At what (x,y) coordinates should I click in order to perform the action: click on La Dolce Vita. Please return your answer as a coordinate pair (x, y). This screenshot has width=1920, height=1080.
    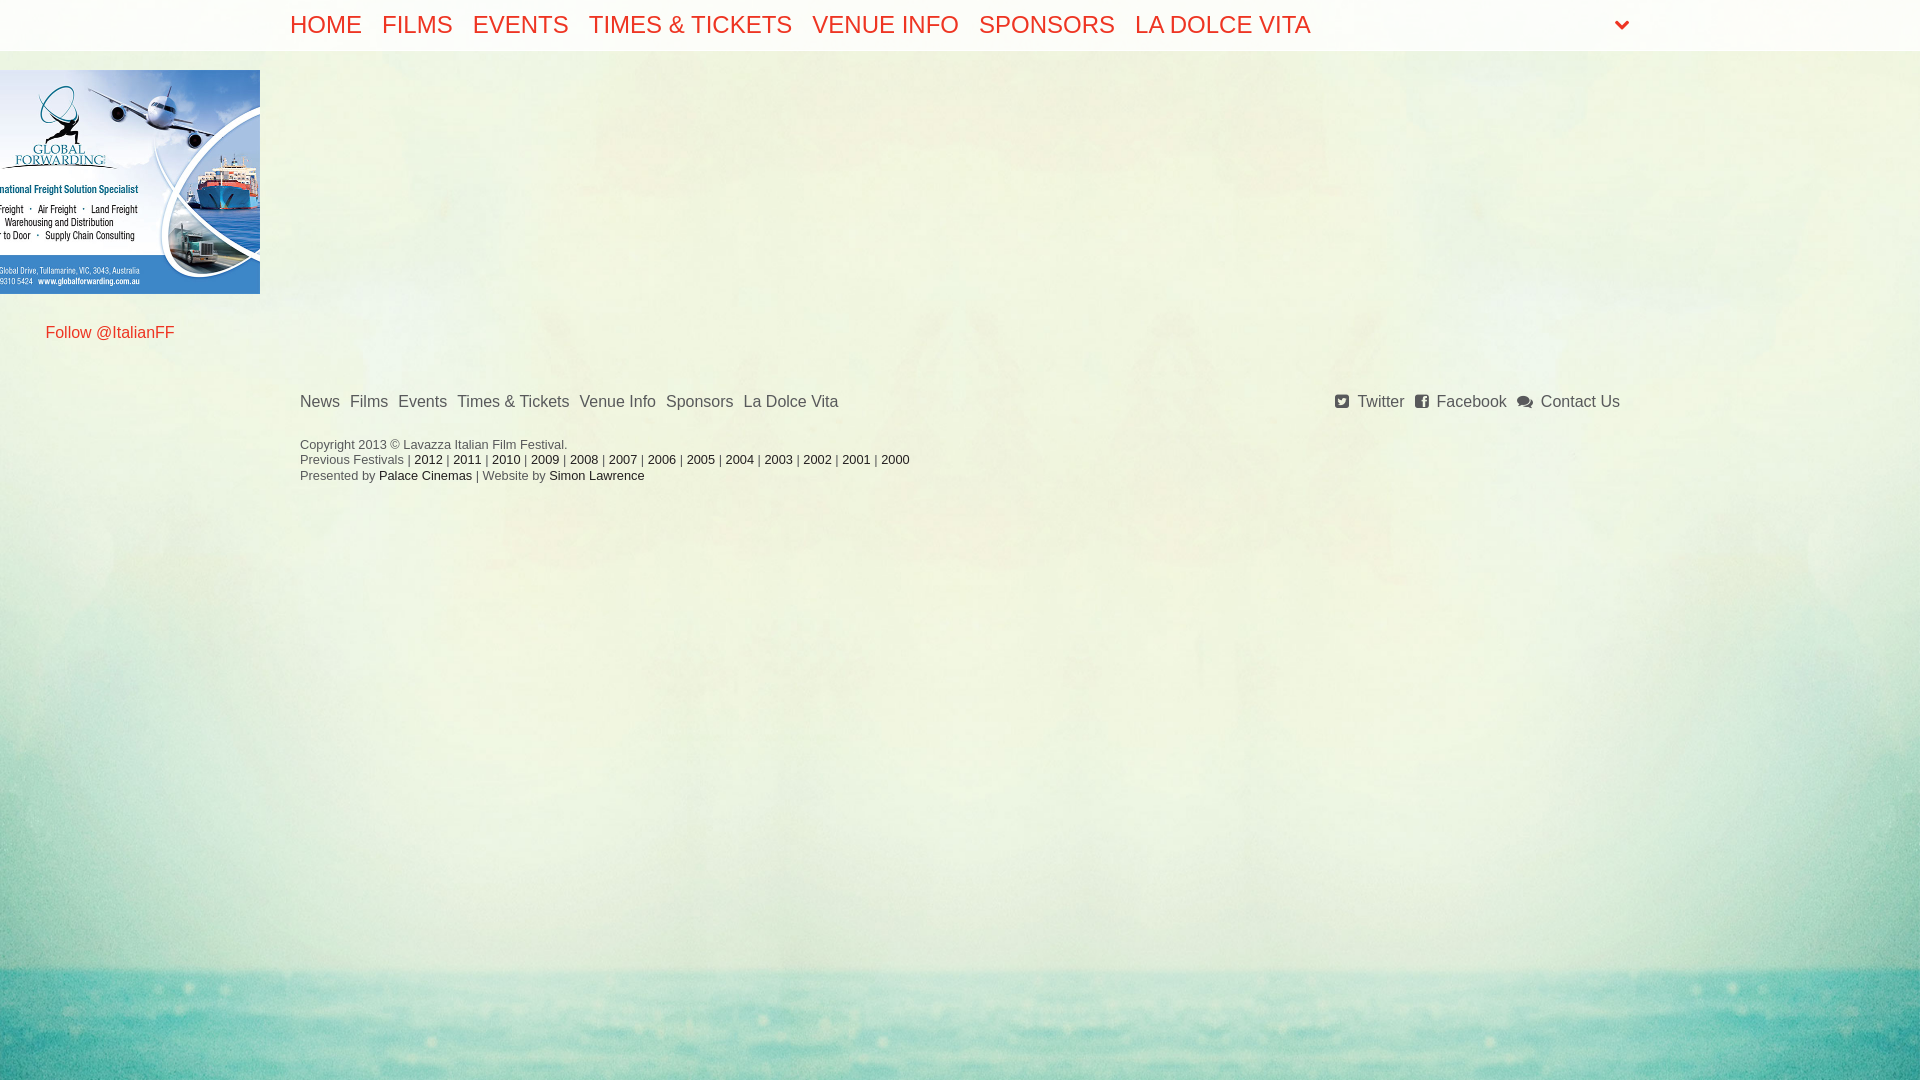
    Looking at the image, I should click on (792, 402).